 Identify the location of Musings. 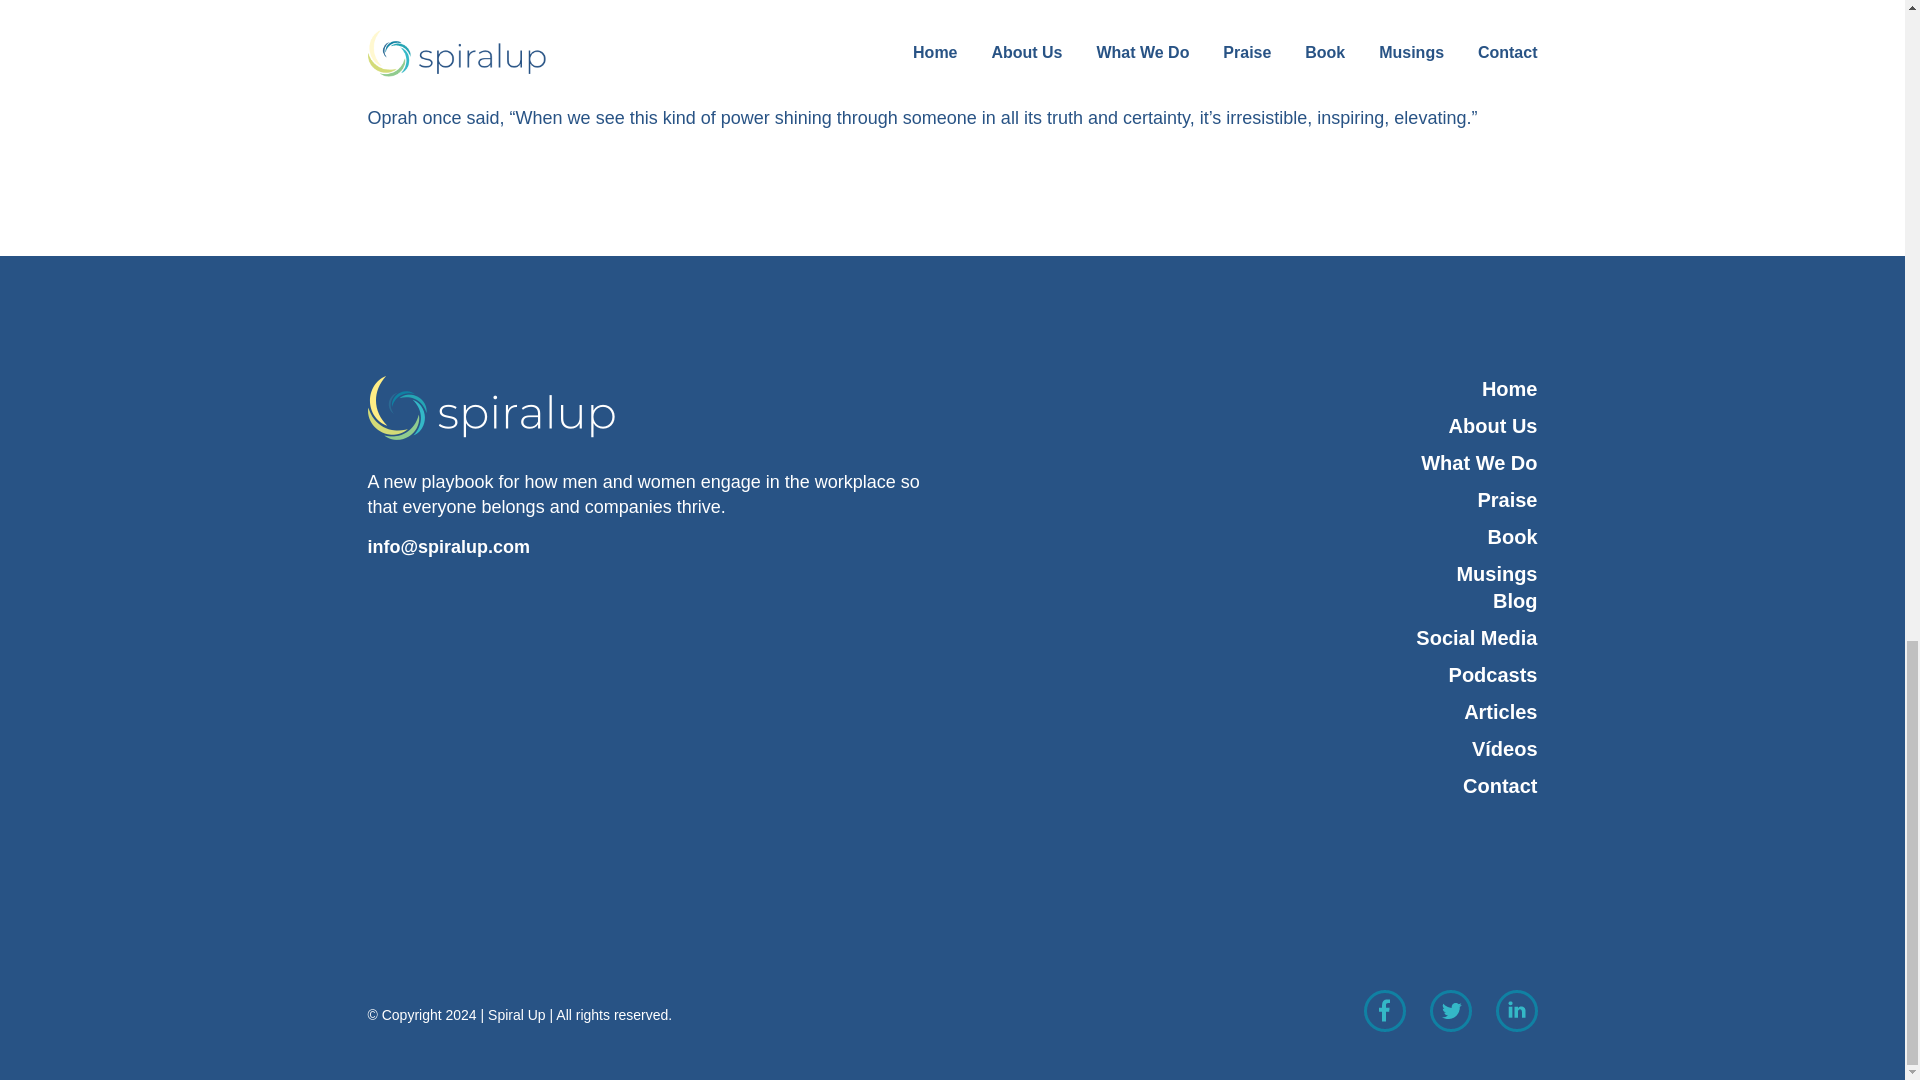
(1252, 574).